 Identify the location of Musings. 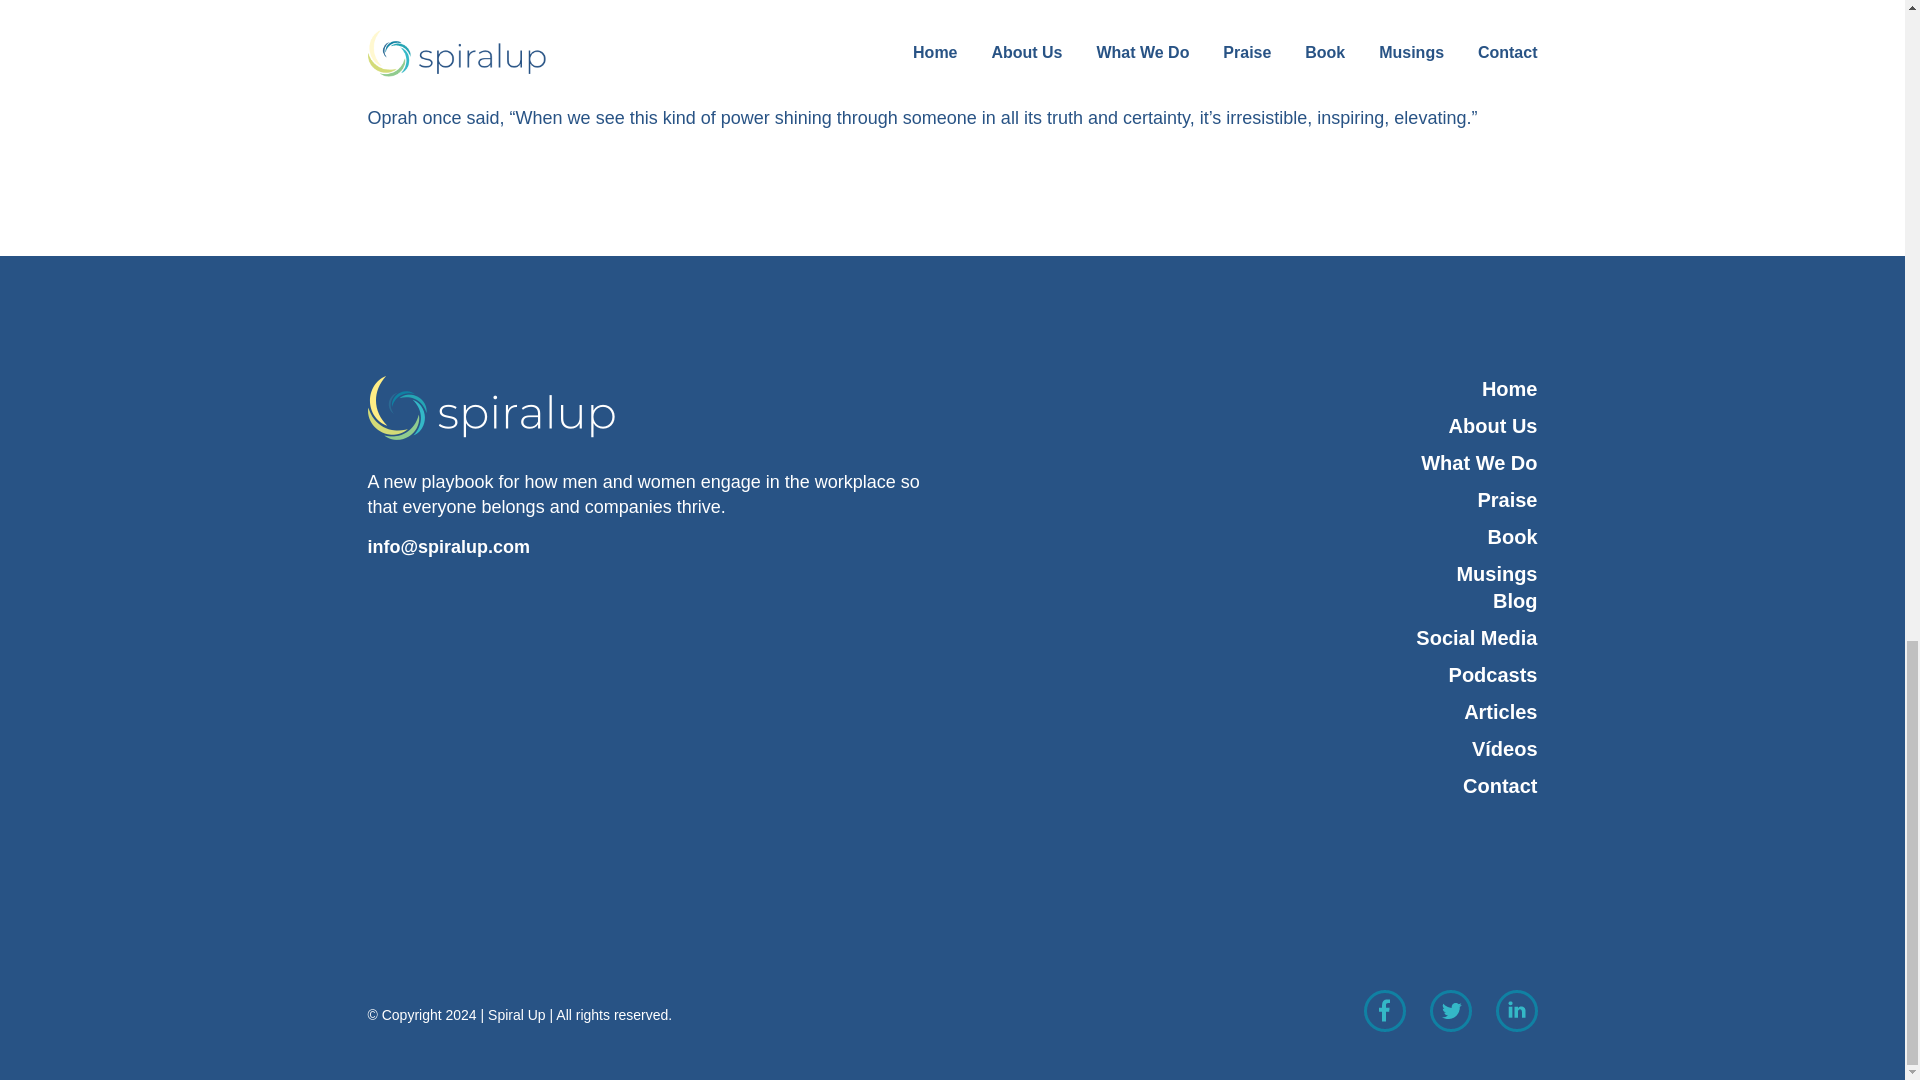
(1252, 574).